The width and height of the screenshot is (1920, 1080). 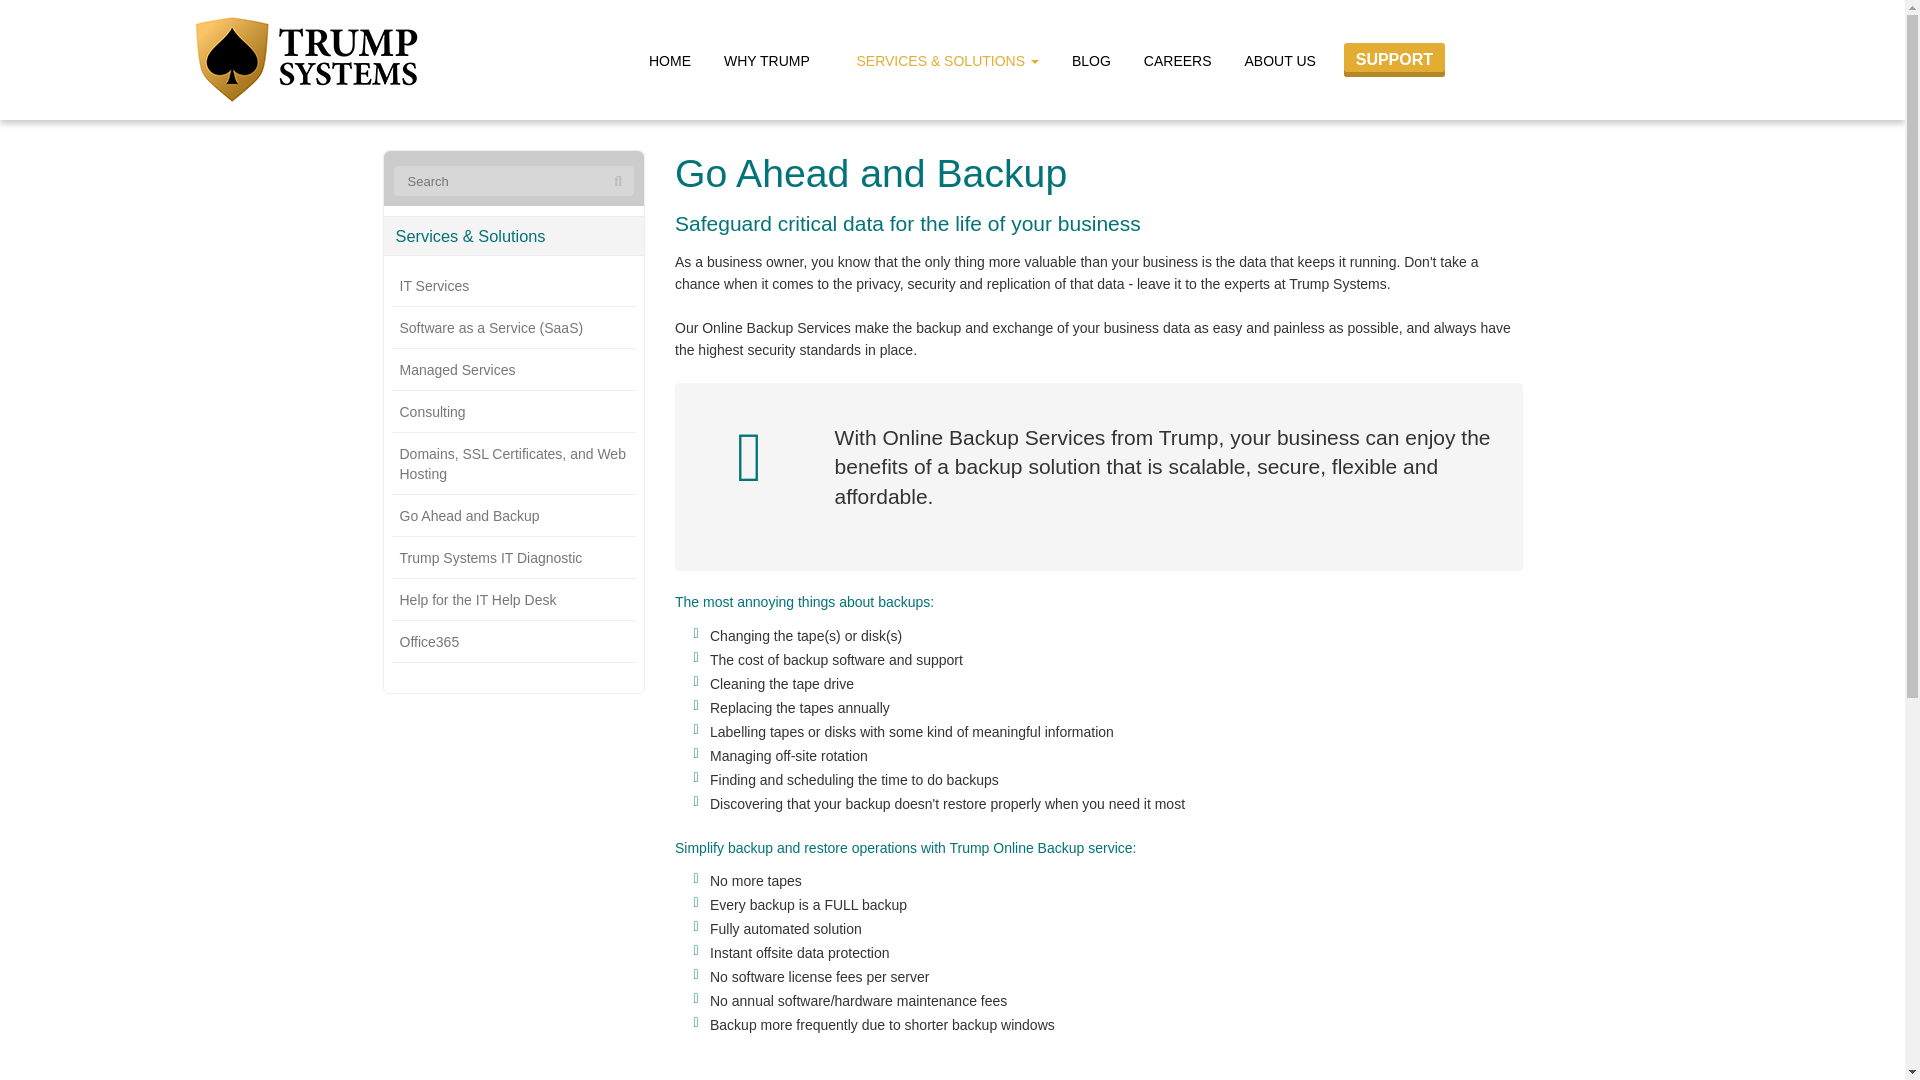 What do you see at coordinates (514, 286) in the screenshot?
I see `IT Services` at bounding box center [514, 286].